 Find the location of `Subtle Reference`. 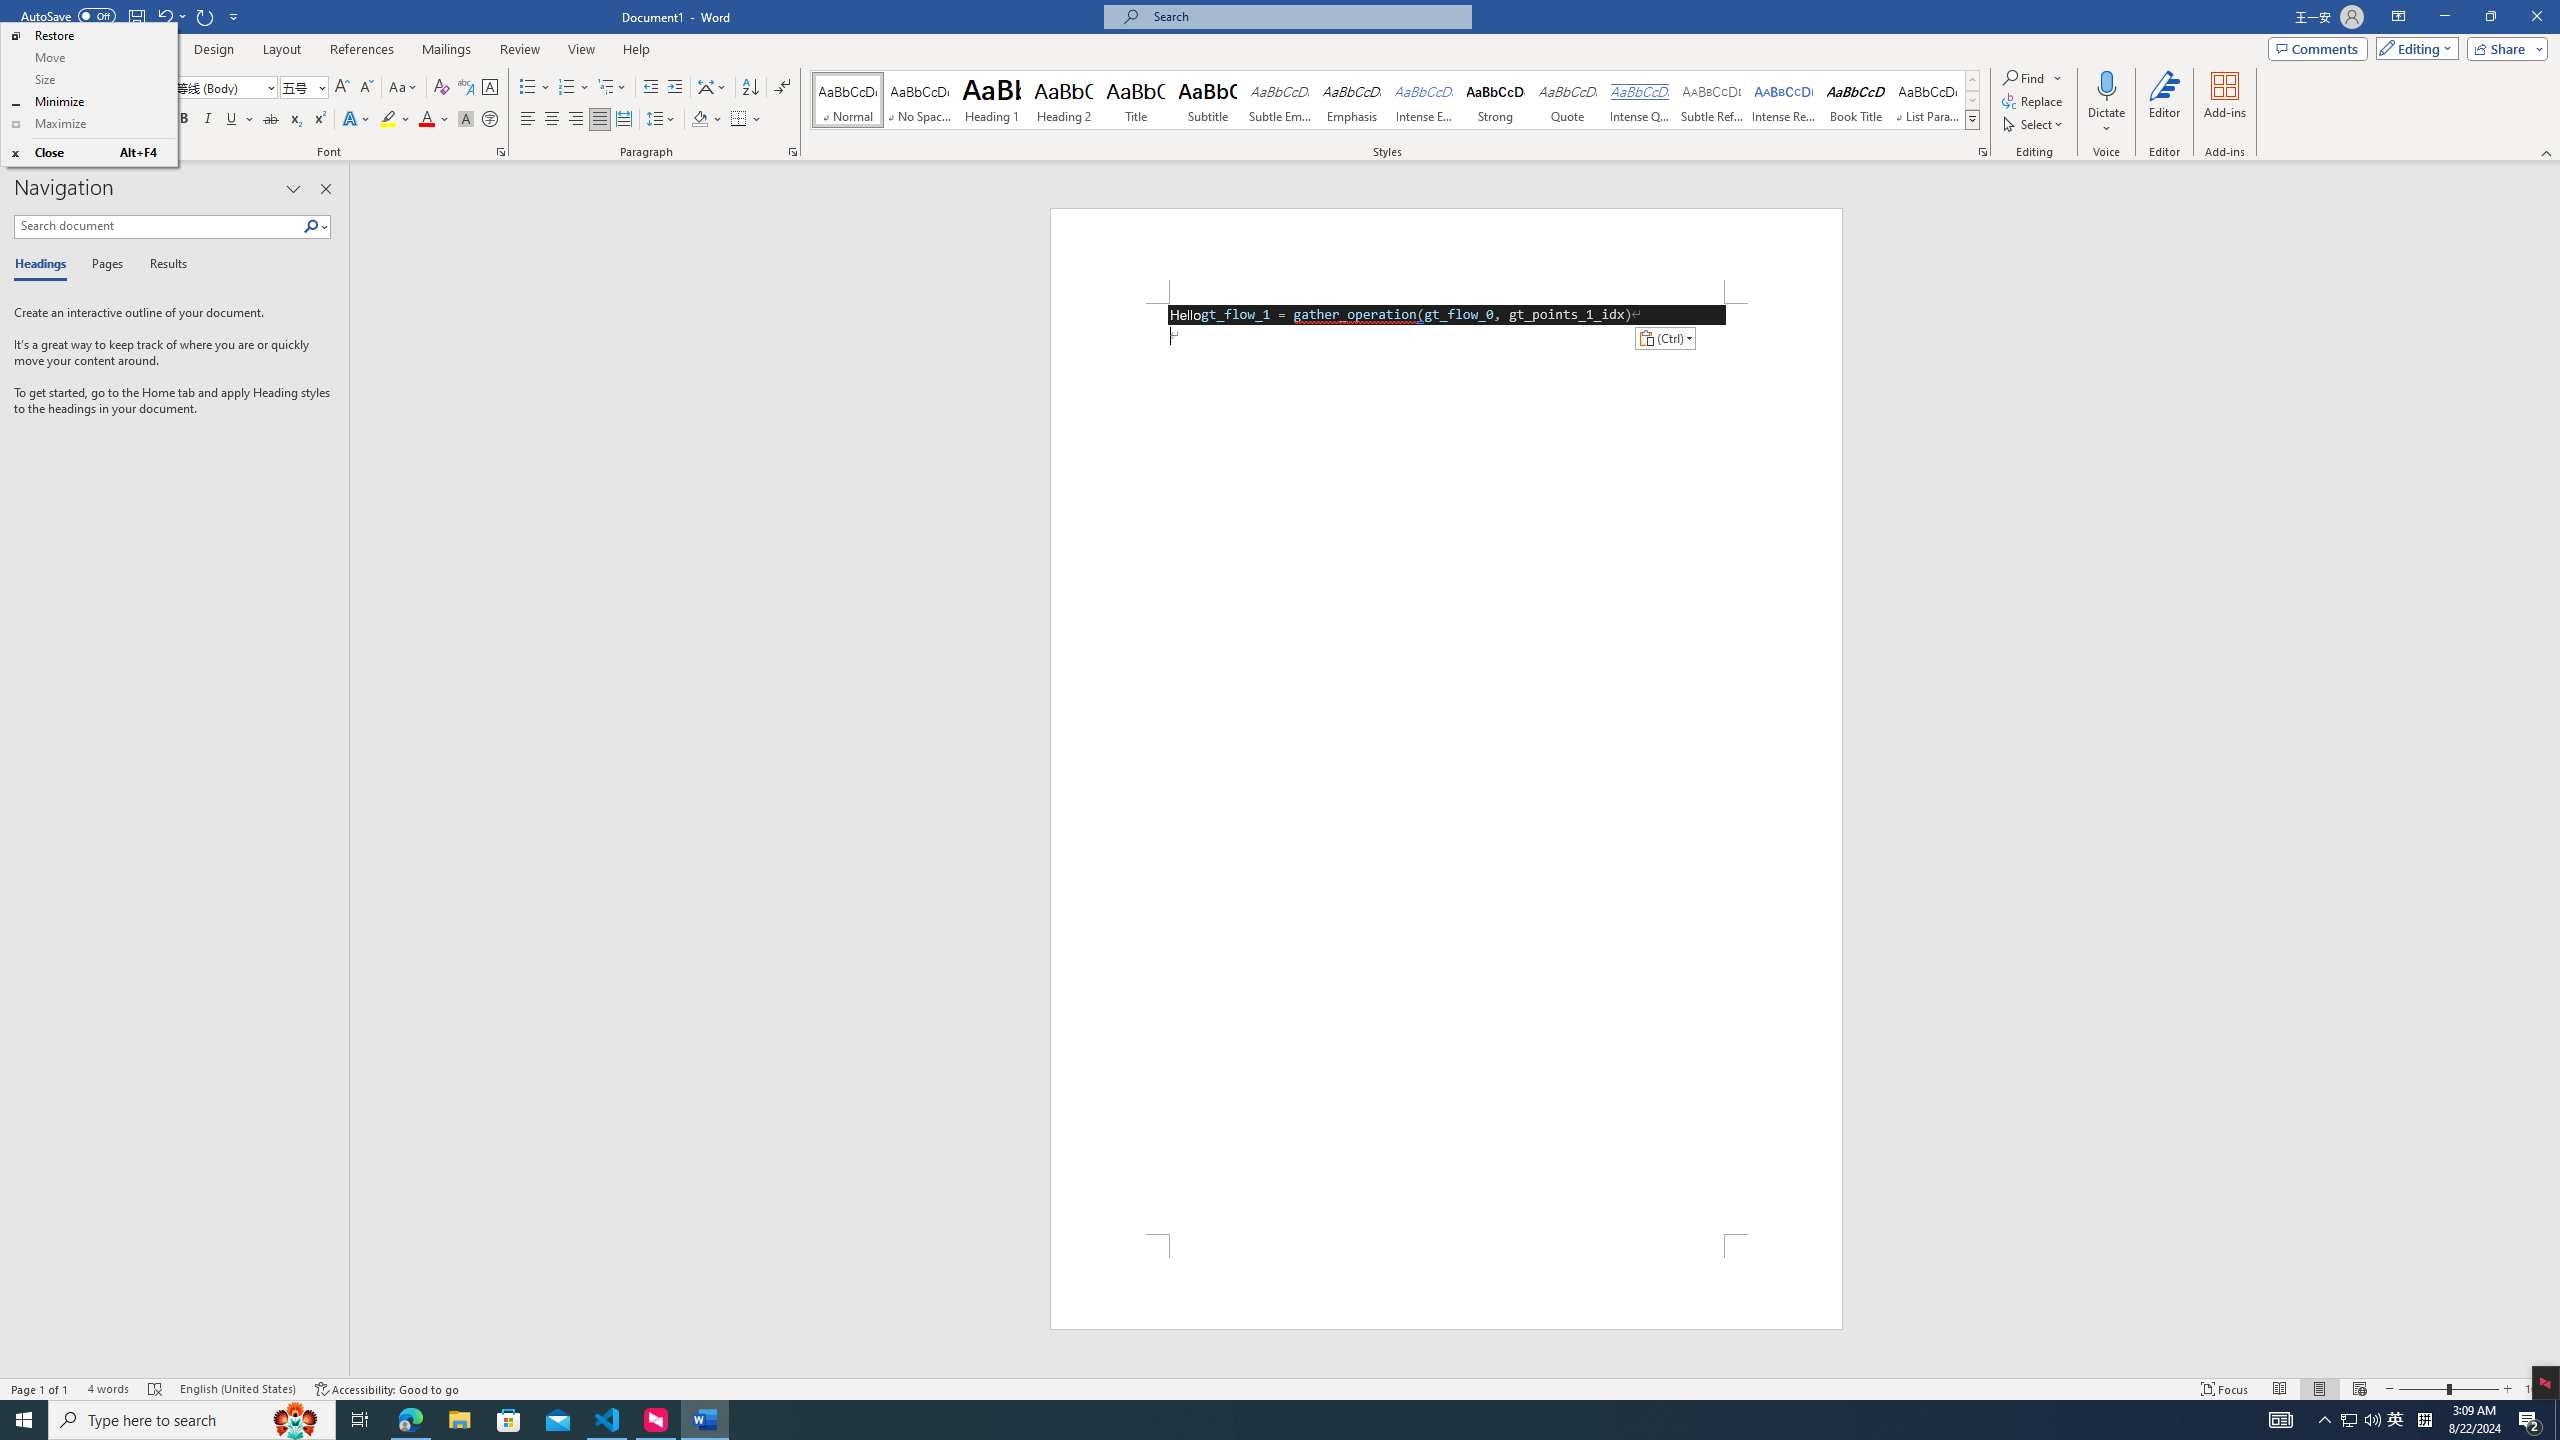

Subtle Reference is located at coordinates (1712, 100).